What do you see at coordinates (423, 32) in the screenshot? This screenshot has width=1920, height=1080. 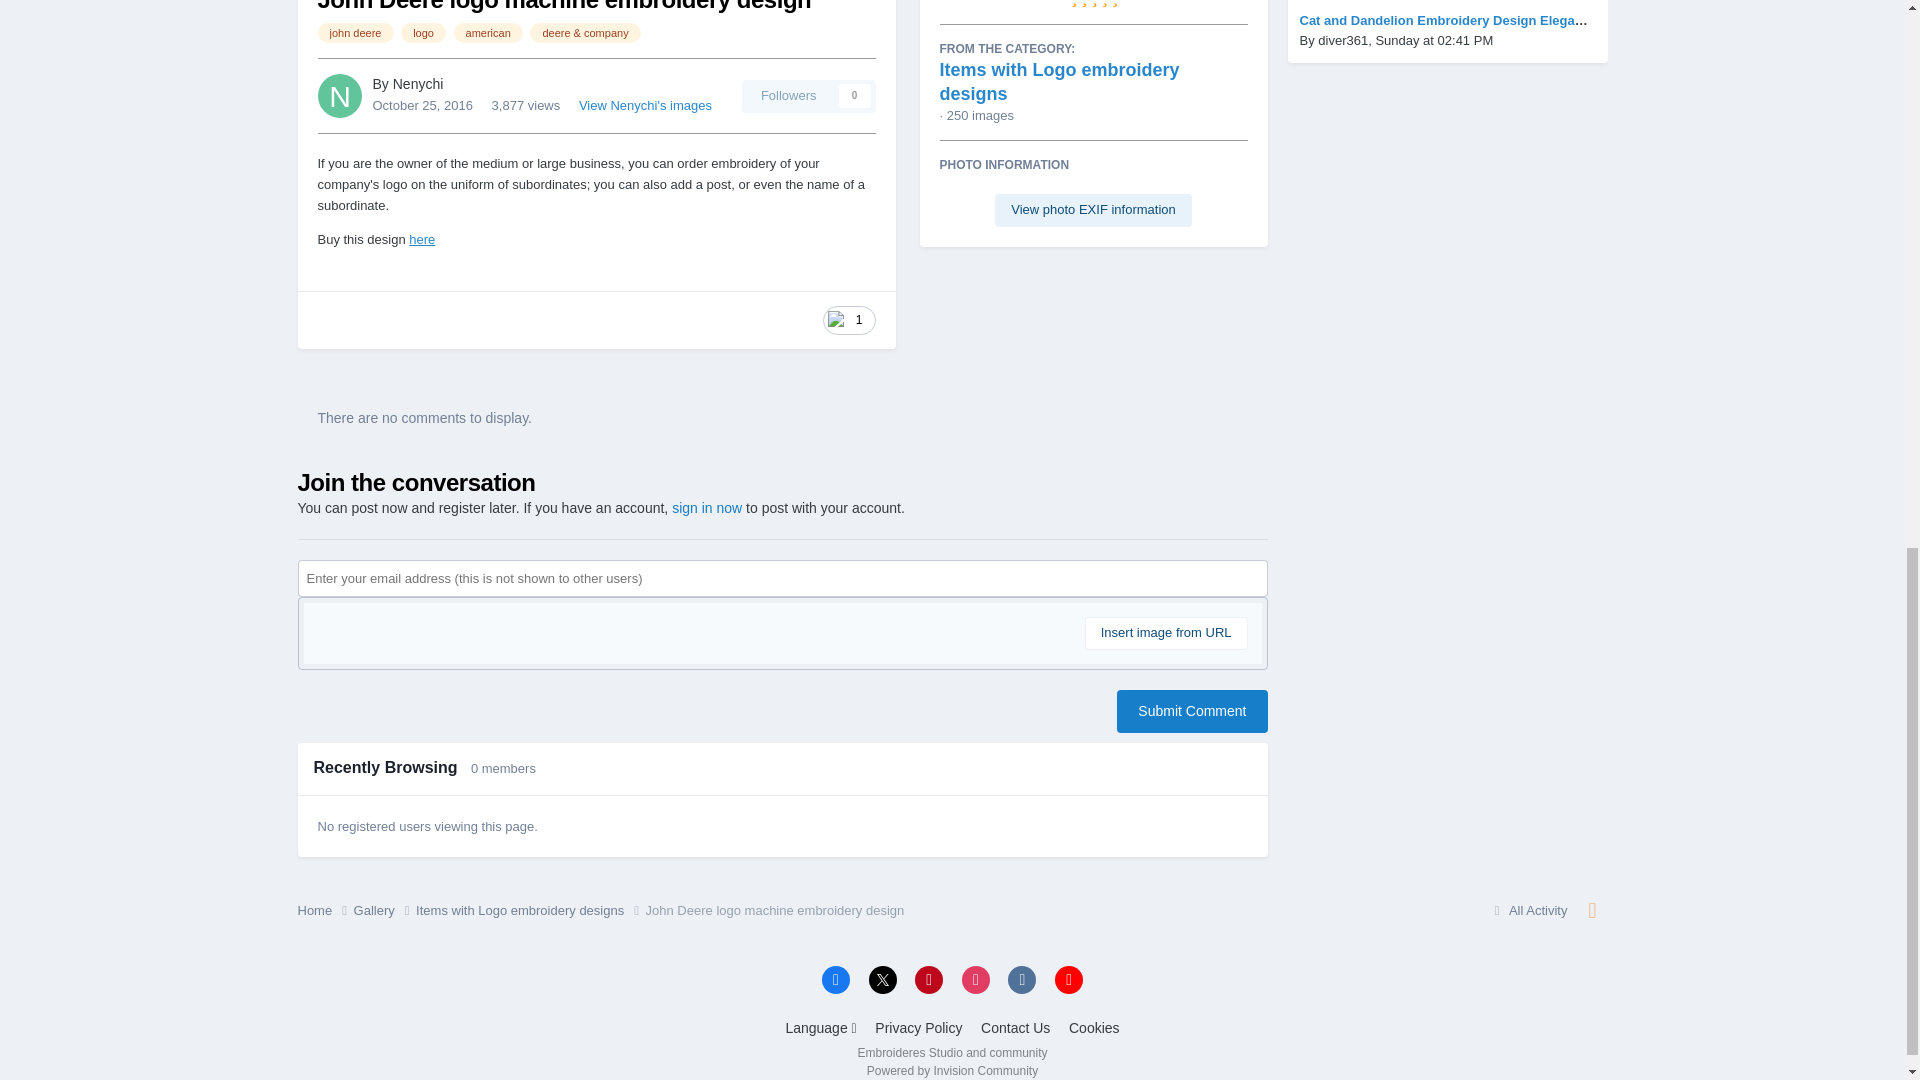 I see `Find other content tagged with 'logo'` at bounding box center [423, 32].